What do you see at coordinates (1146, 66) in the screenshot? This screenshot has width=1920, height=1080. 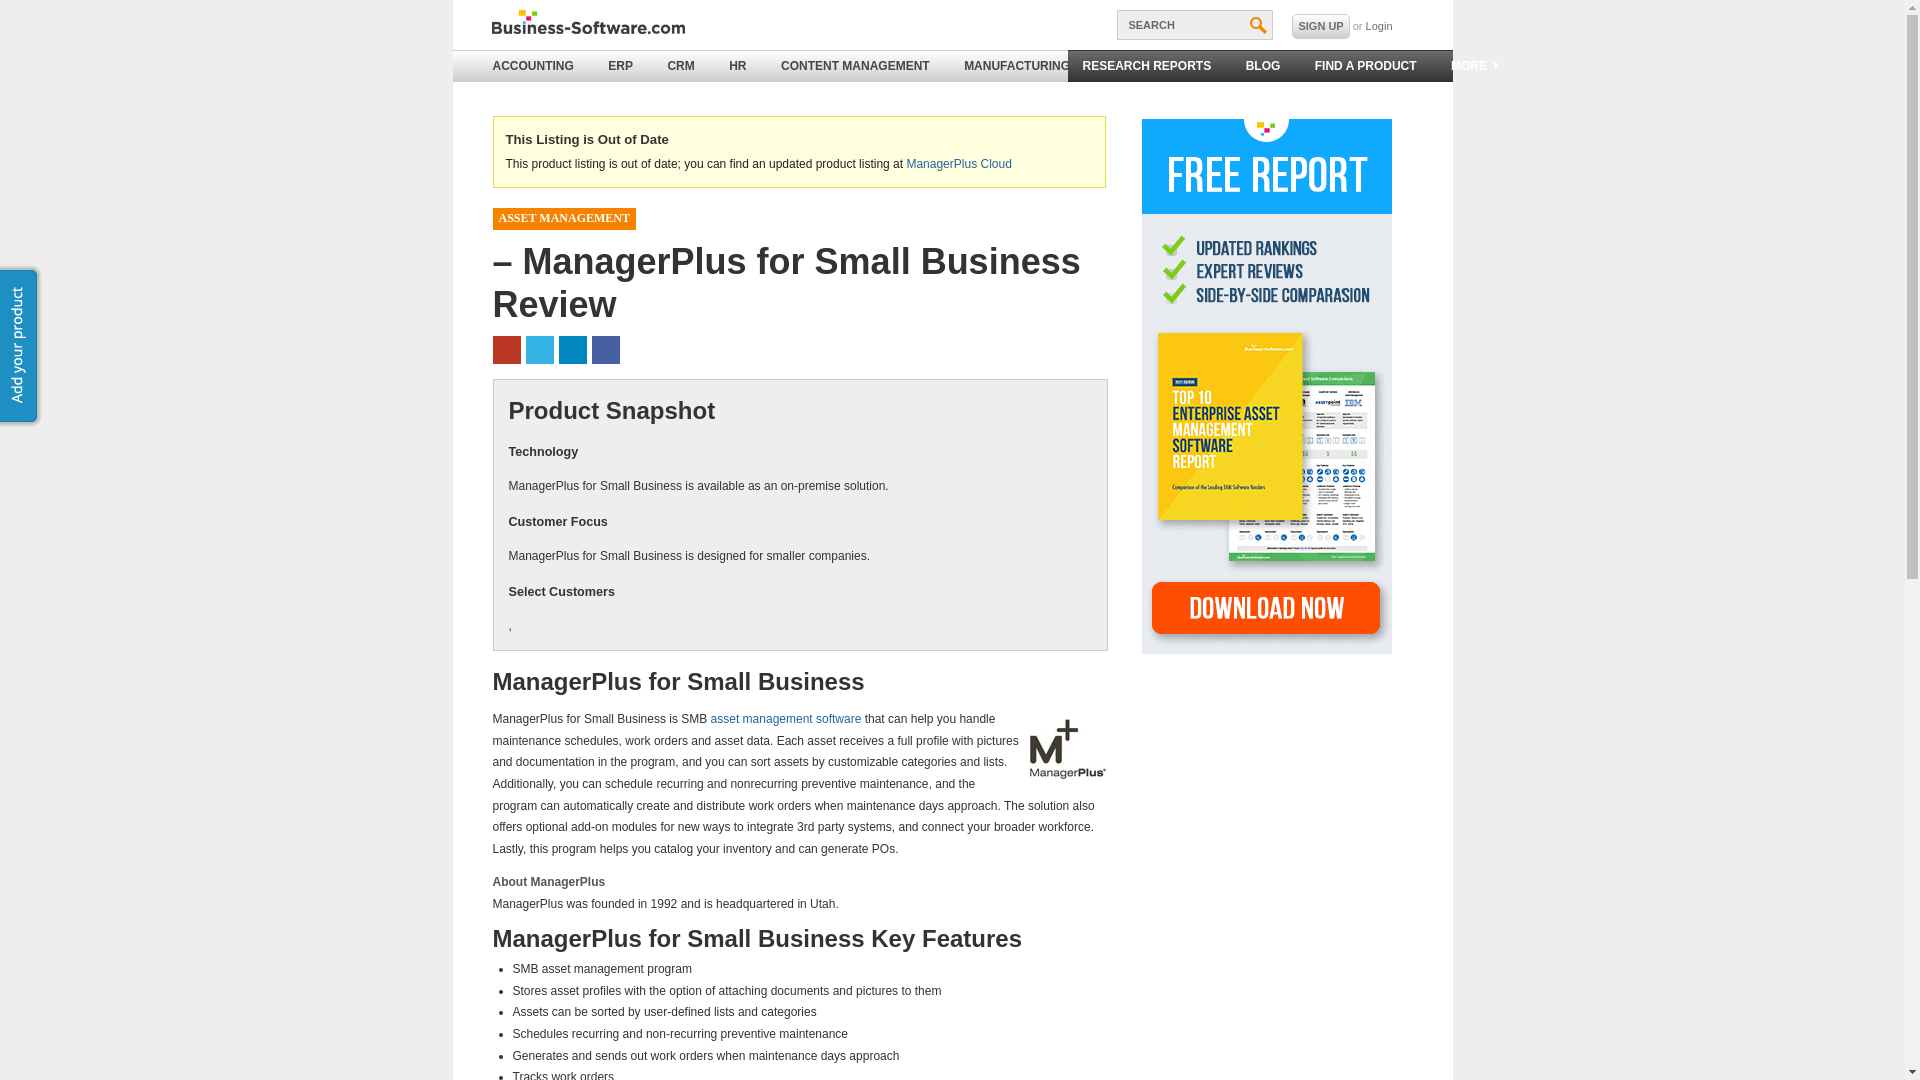 I see `RESEARCH REPORTS` at bounding box center [1146, 66].